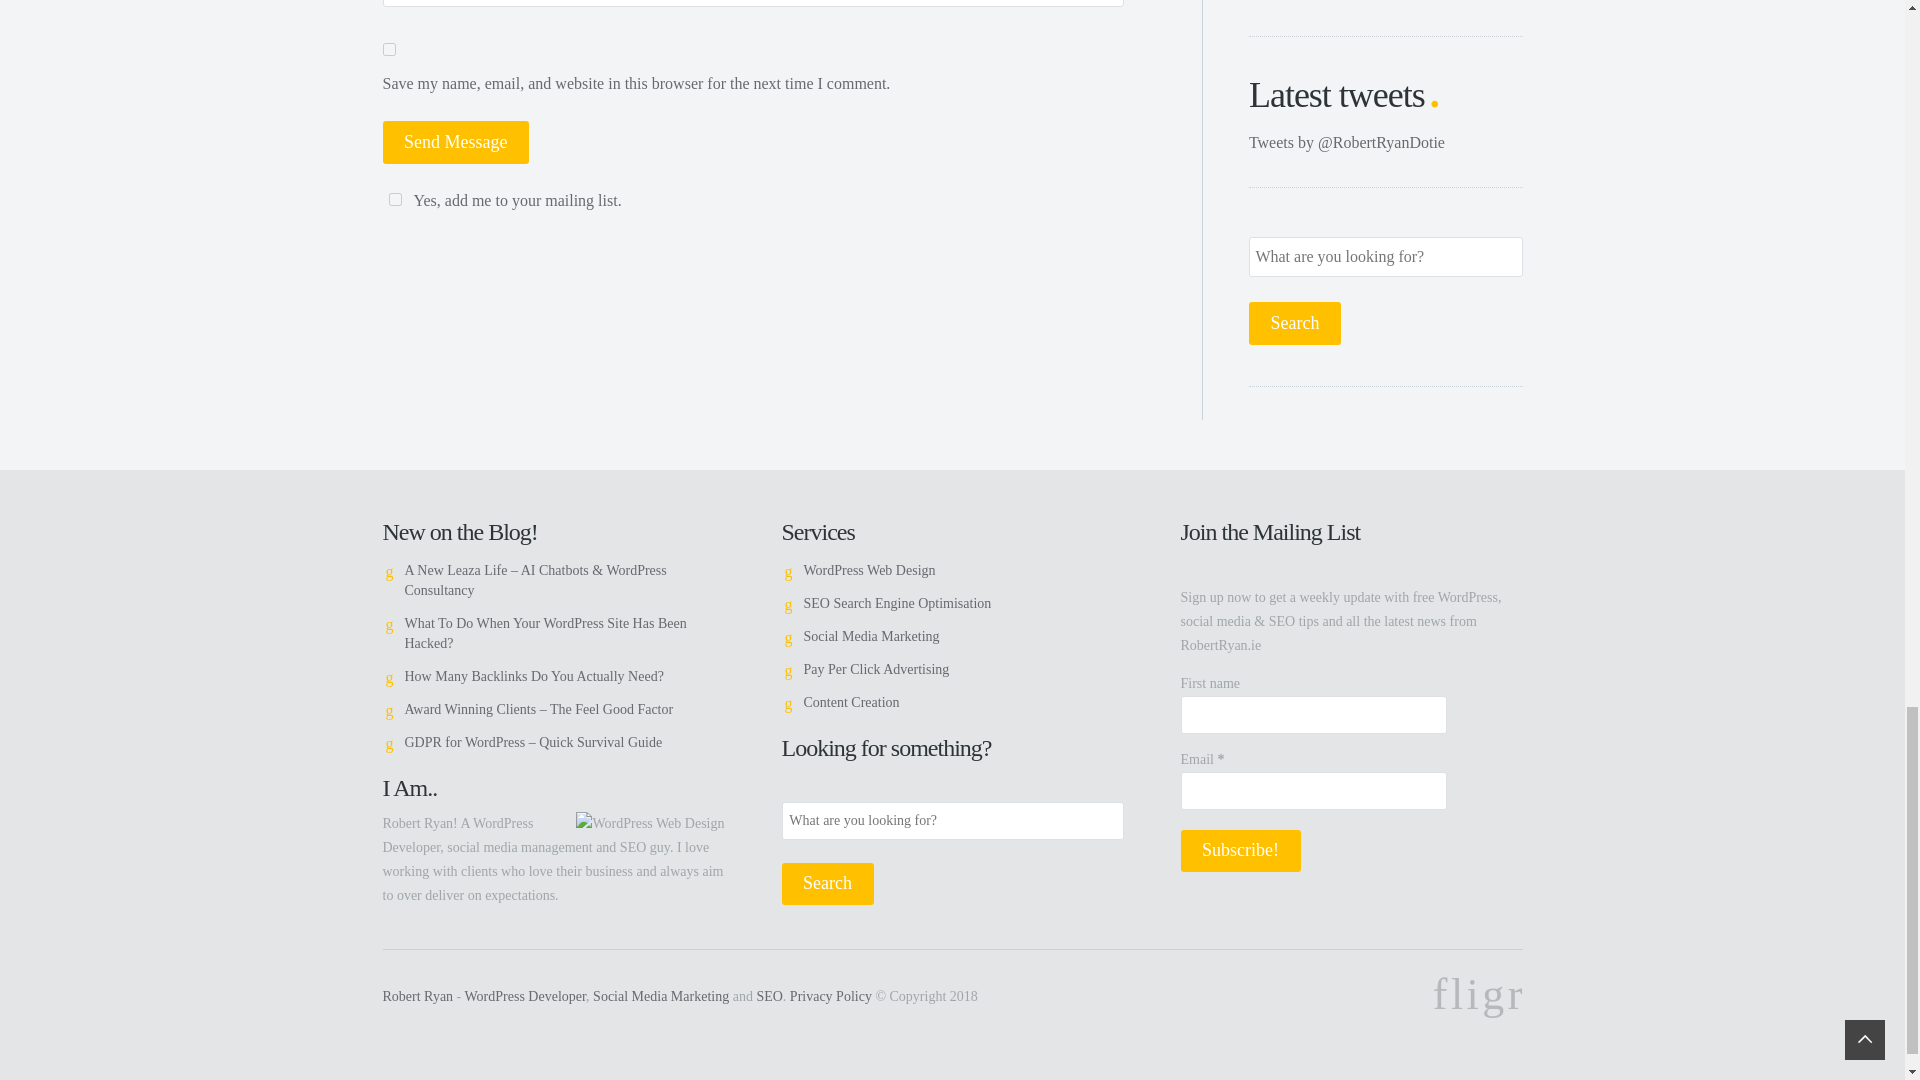 The image size is (1920, 1080). What do you see at coordinates (456, 142) in the screenshot?
I see `Send Message` at bounding box center [456, 142].